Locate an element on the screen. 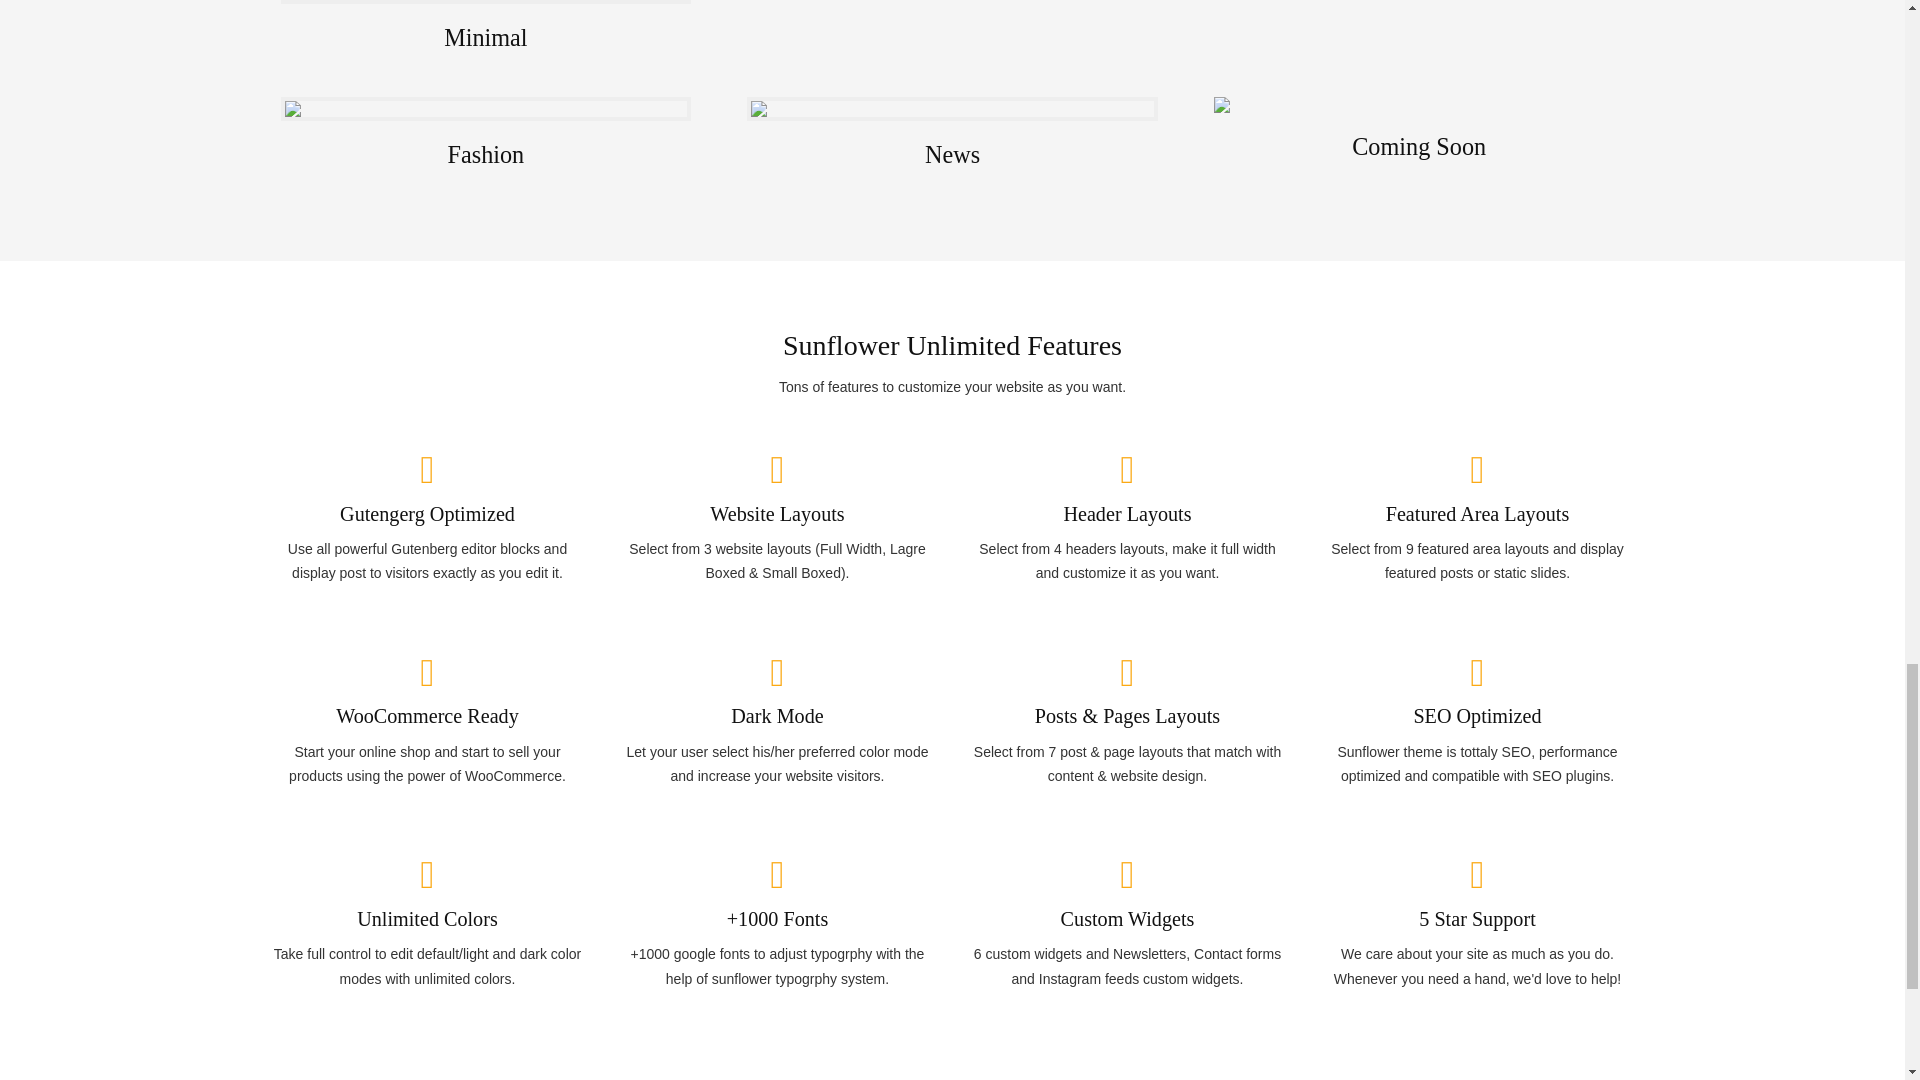 This screenshot has width=1920, height=1080. News is located at coordinates (952, 138).